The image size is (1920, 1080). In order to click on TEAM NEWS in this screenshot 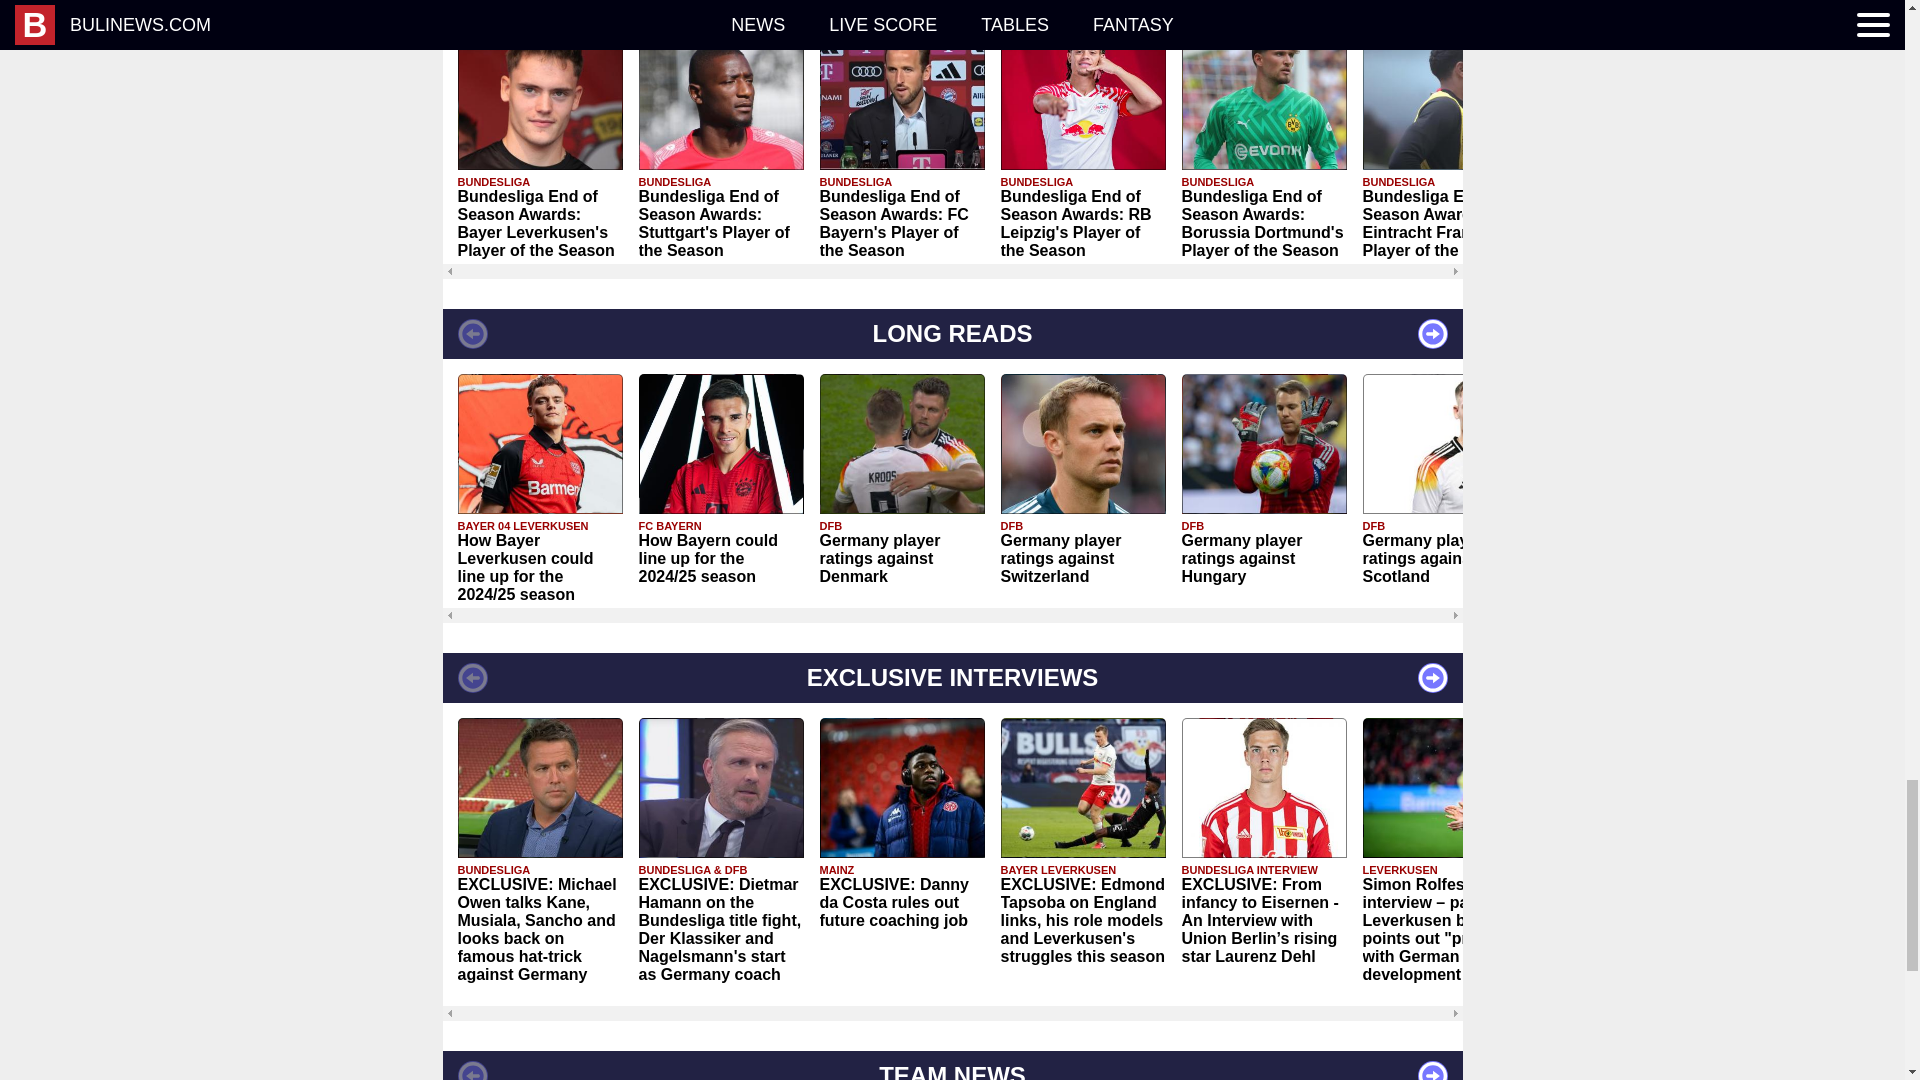, I will do `click(951, 1065)`.